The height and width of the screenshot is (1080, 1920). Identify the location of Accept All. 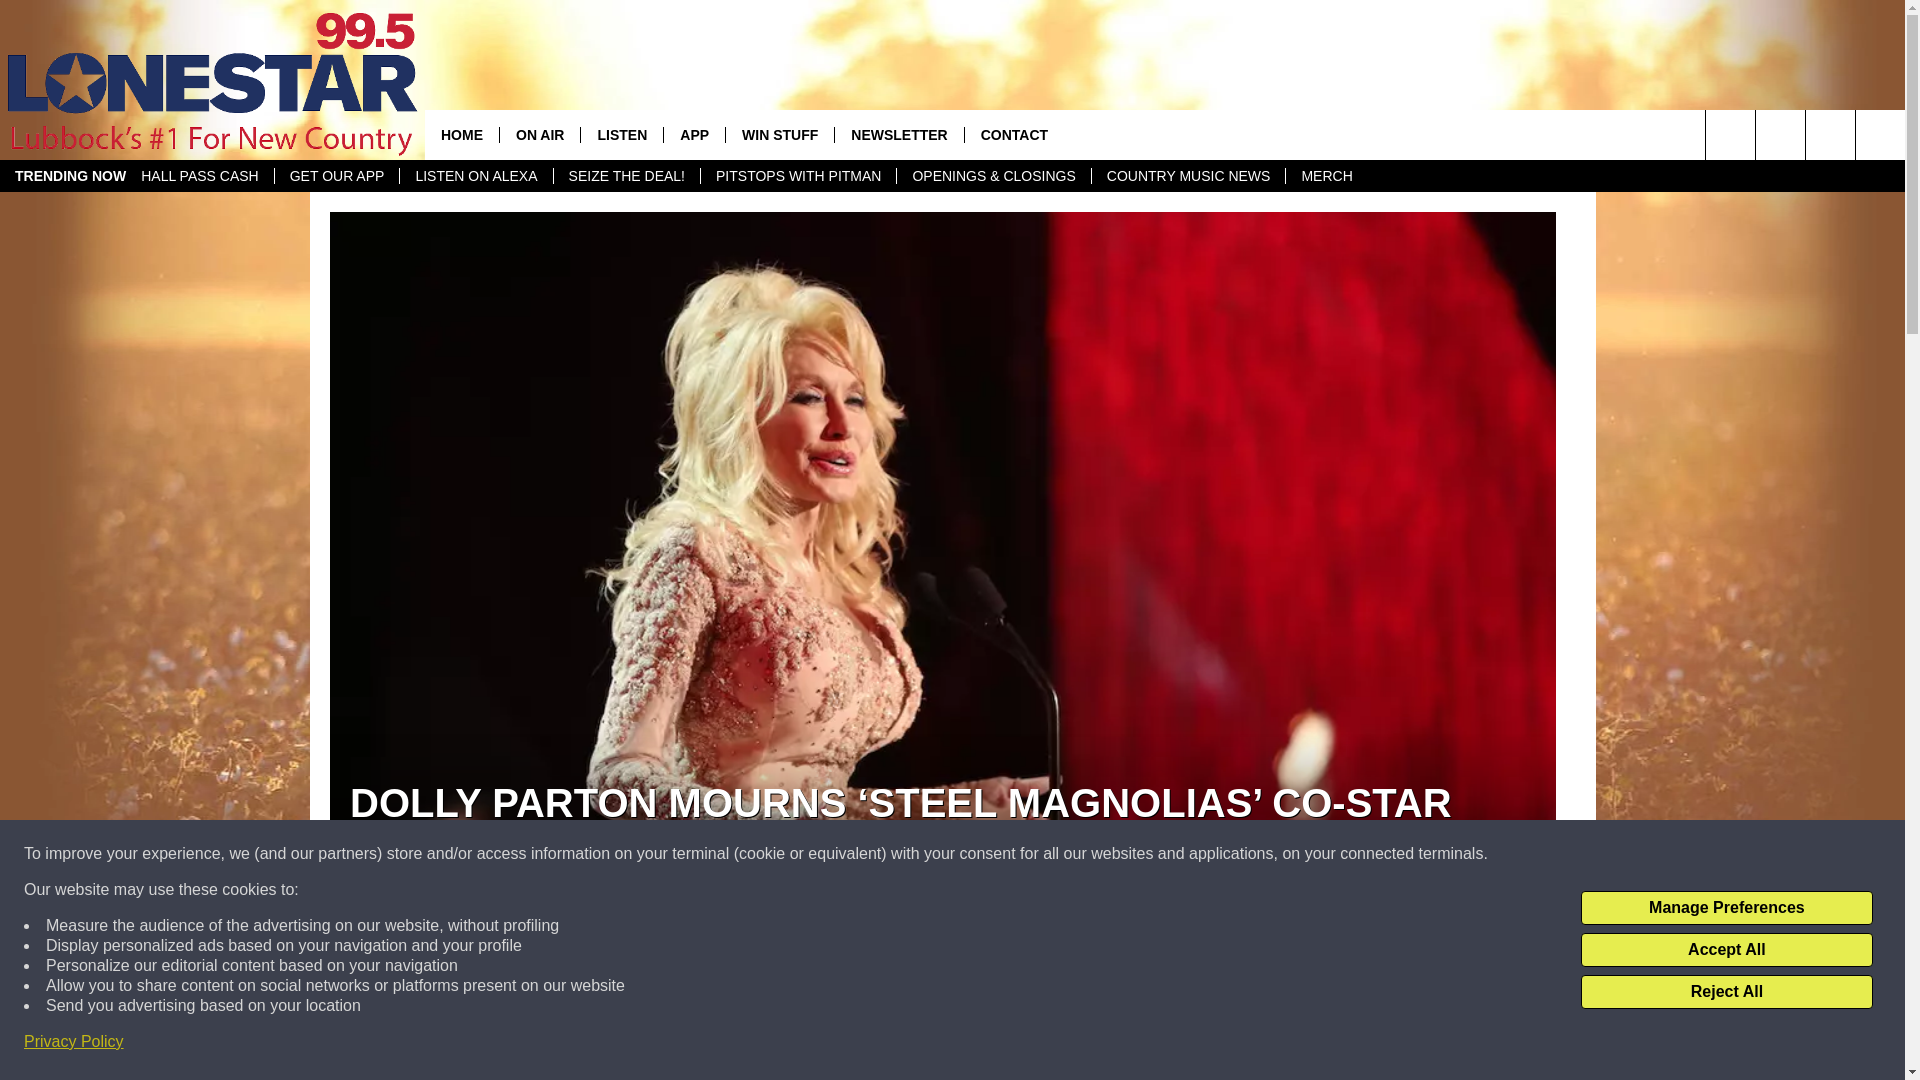
(1726, 950).